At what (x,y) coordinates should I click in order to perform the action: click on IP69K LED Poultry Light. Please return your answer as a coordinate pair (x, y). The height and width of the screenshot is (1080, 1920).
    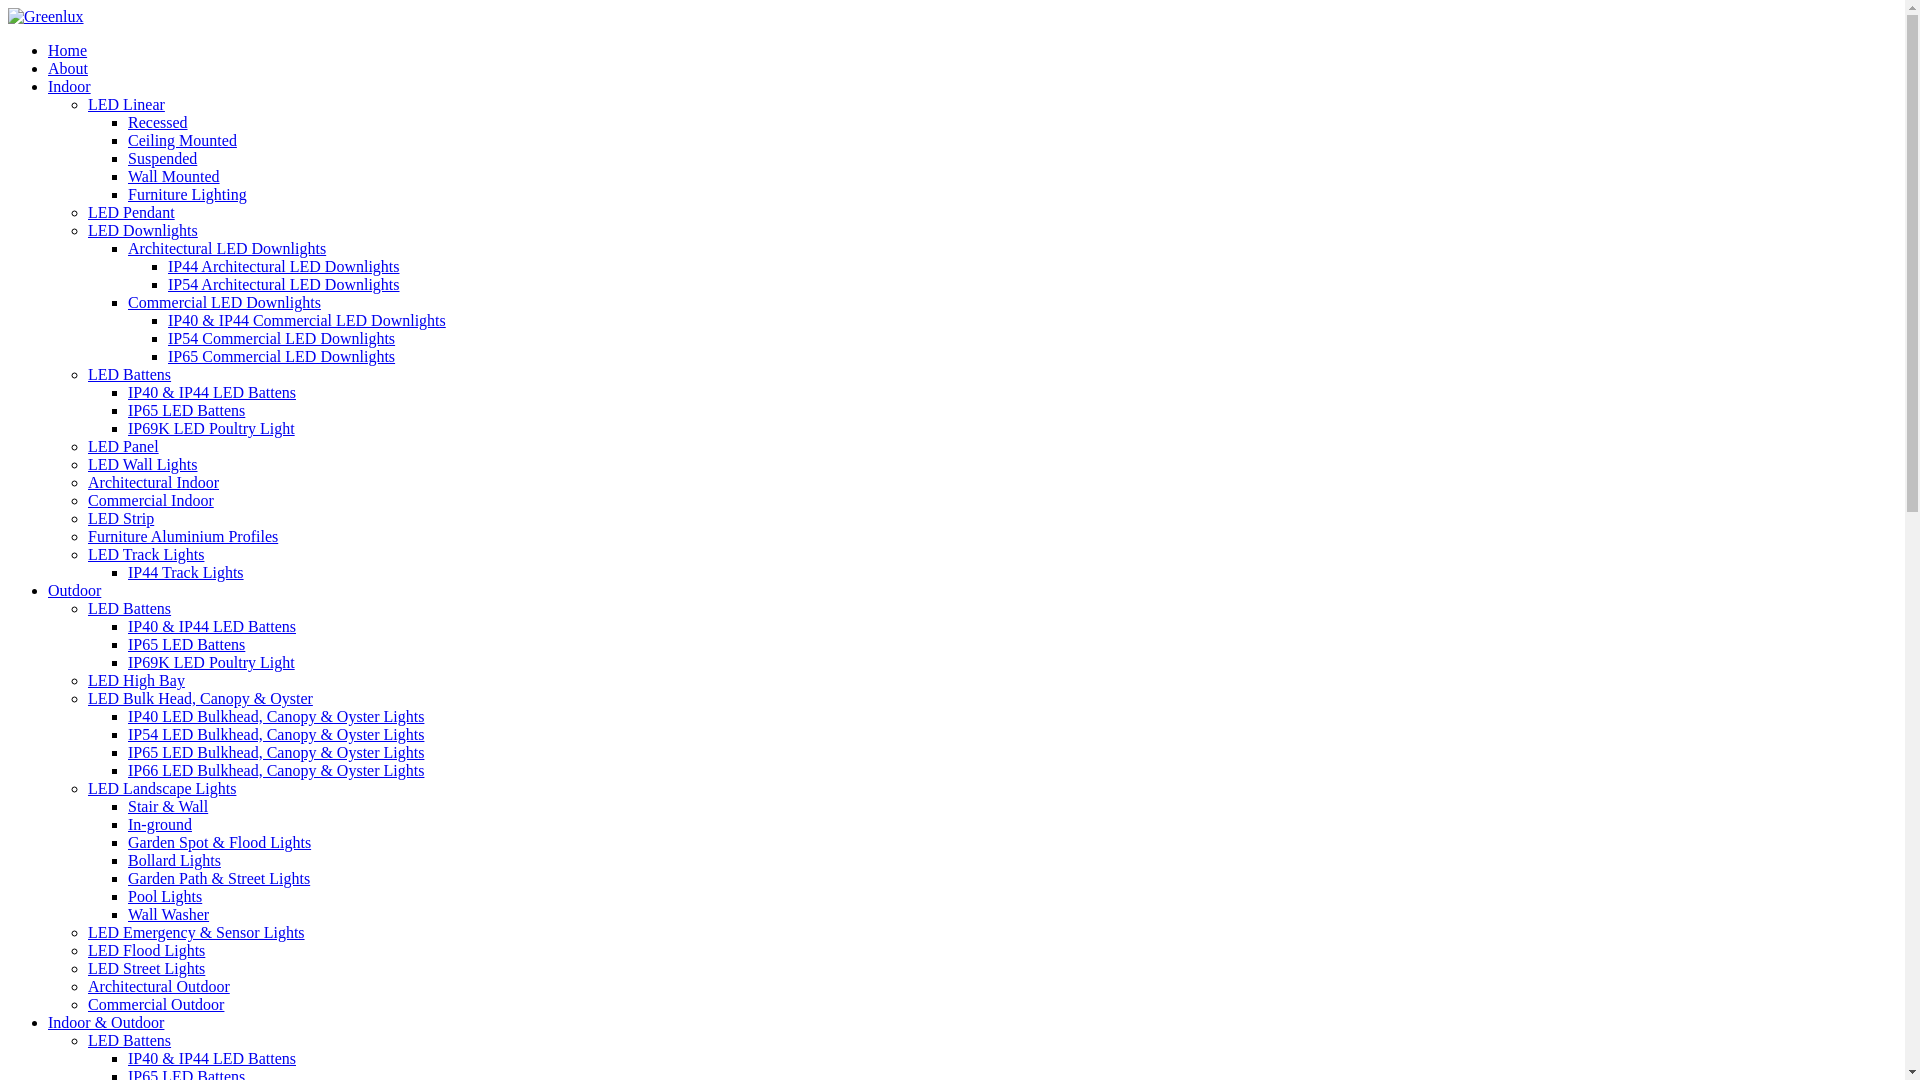
    Looking at the image, I should click on (212, 662).